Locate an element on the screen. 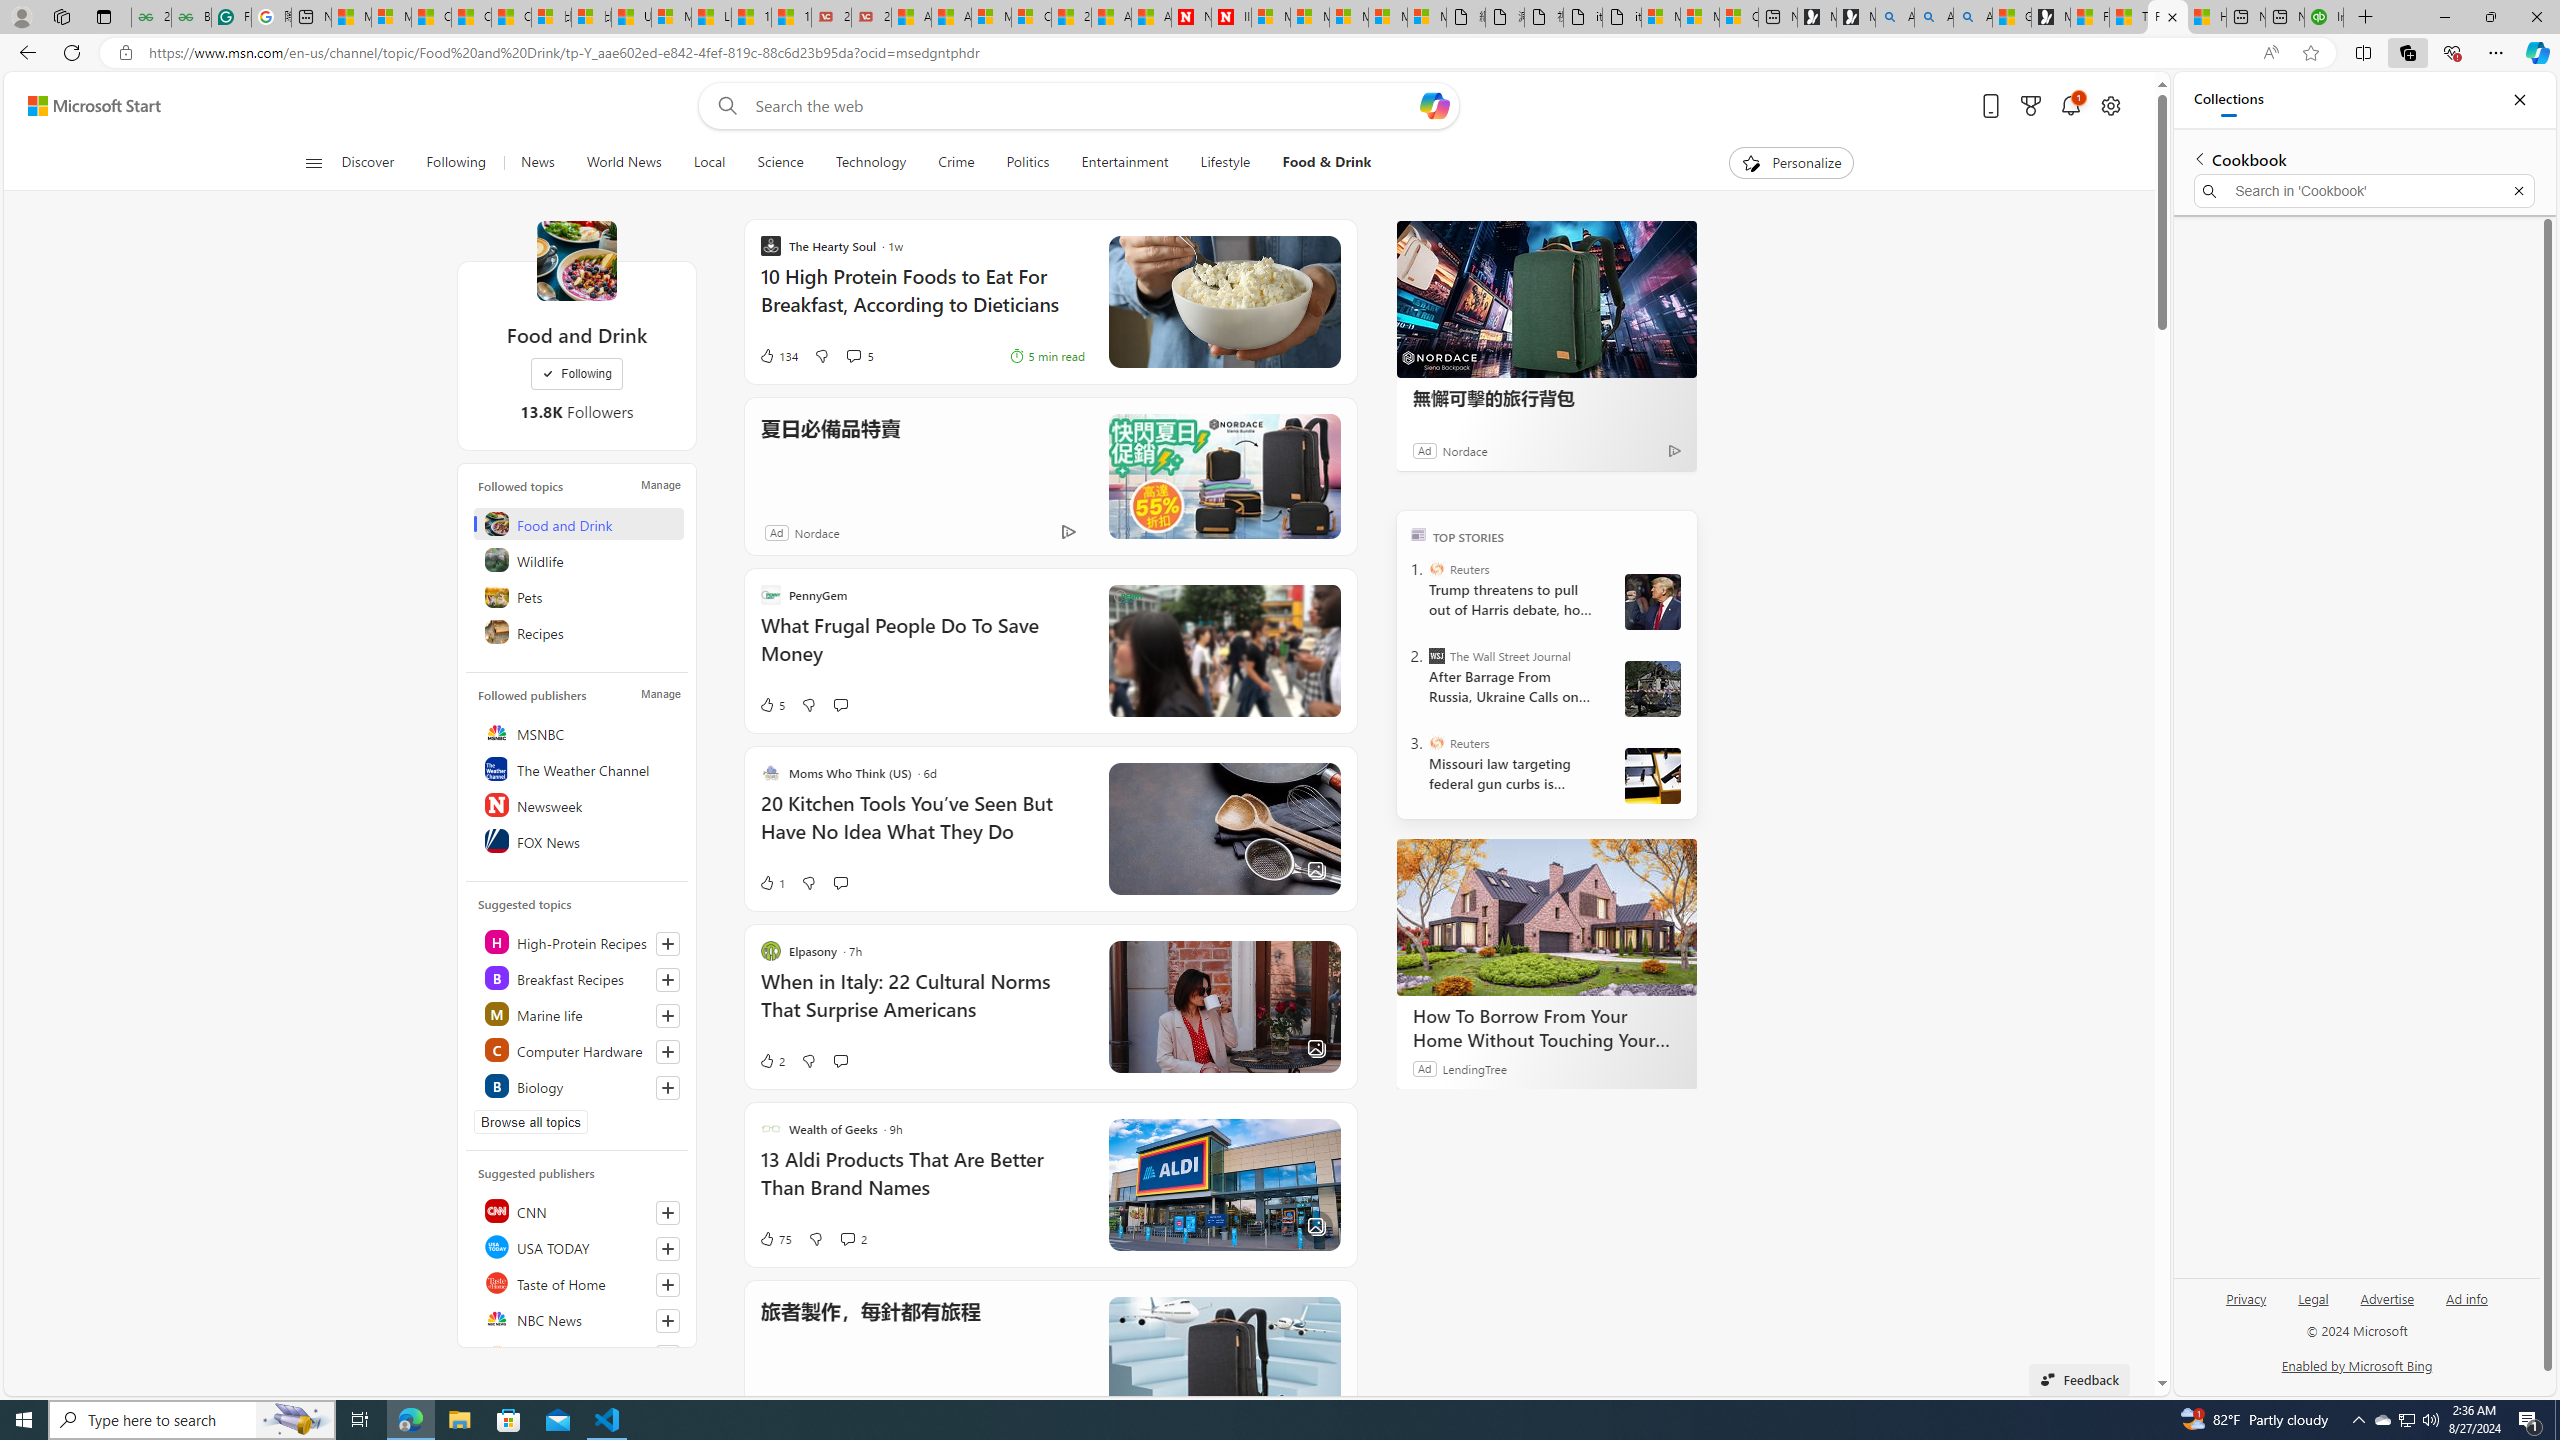  Newsweek - News, Analysis, Politics, Business, Technology is located at coordinates (1192, 17).